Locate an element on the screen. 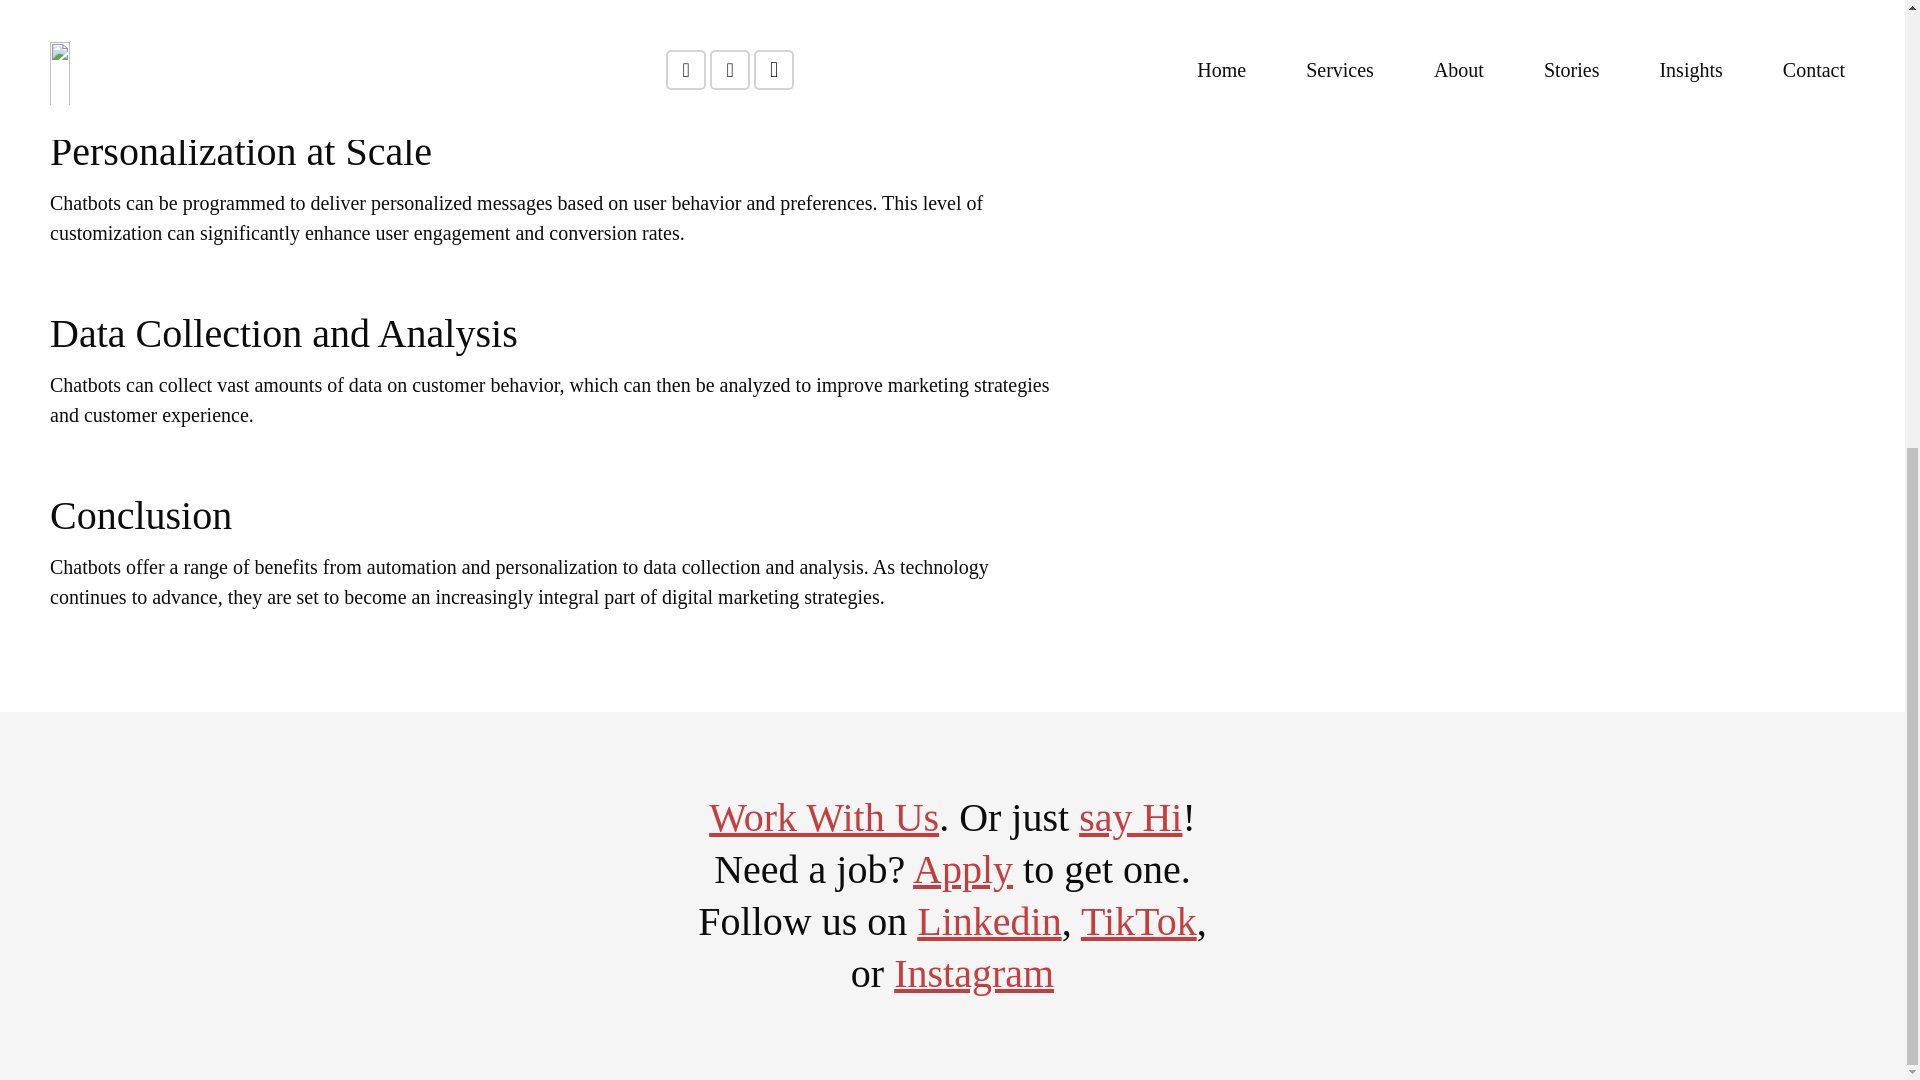 The height and width of the screenshot is (1080, 1920). Work With Us is located at coordinates (823, 817).